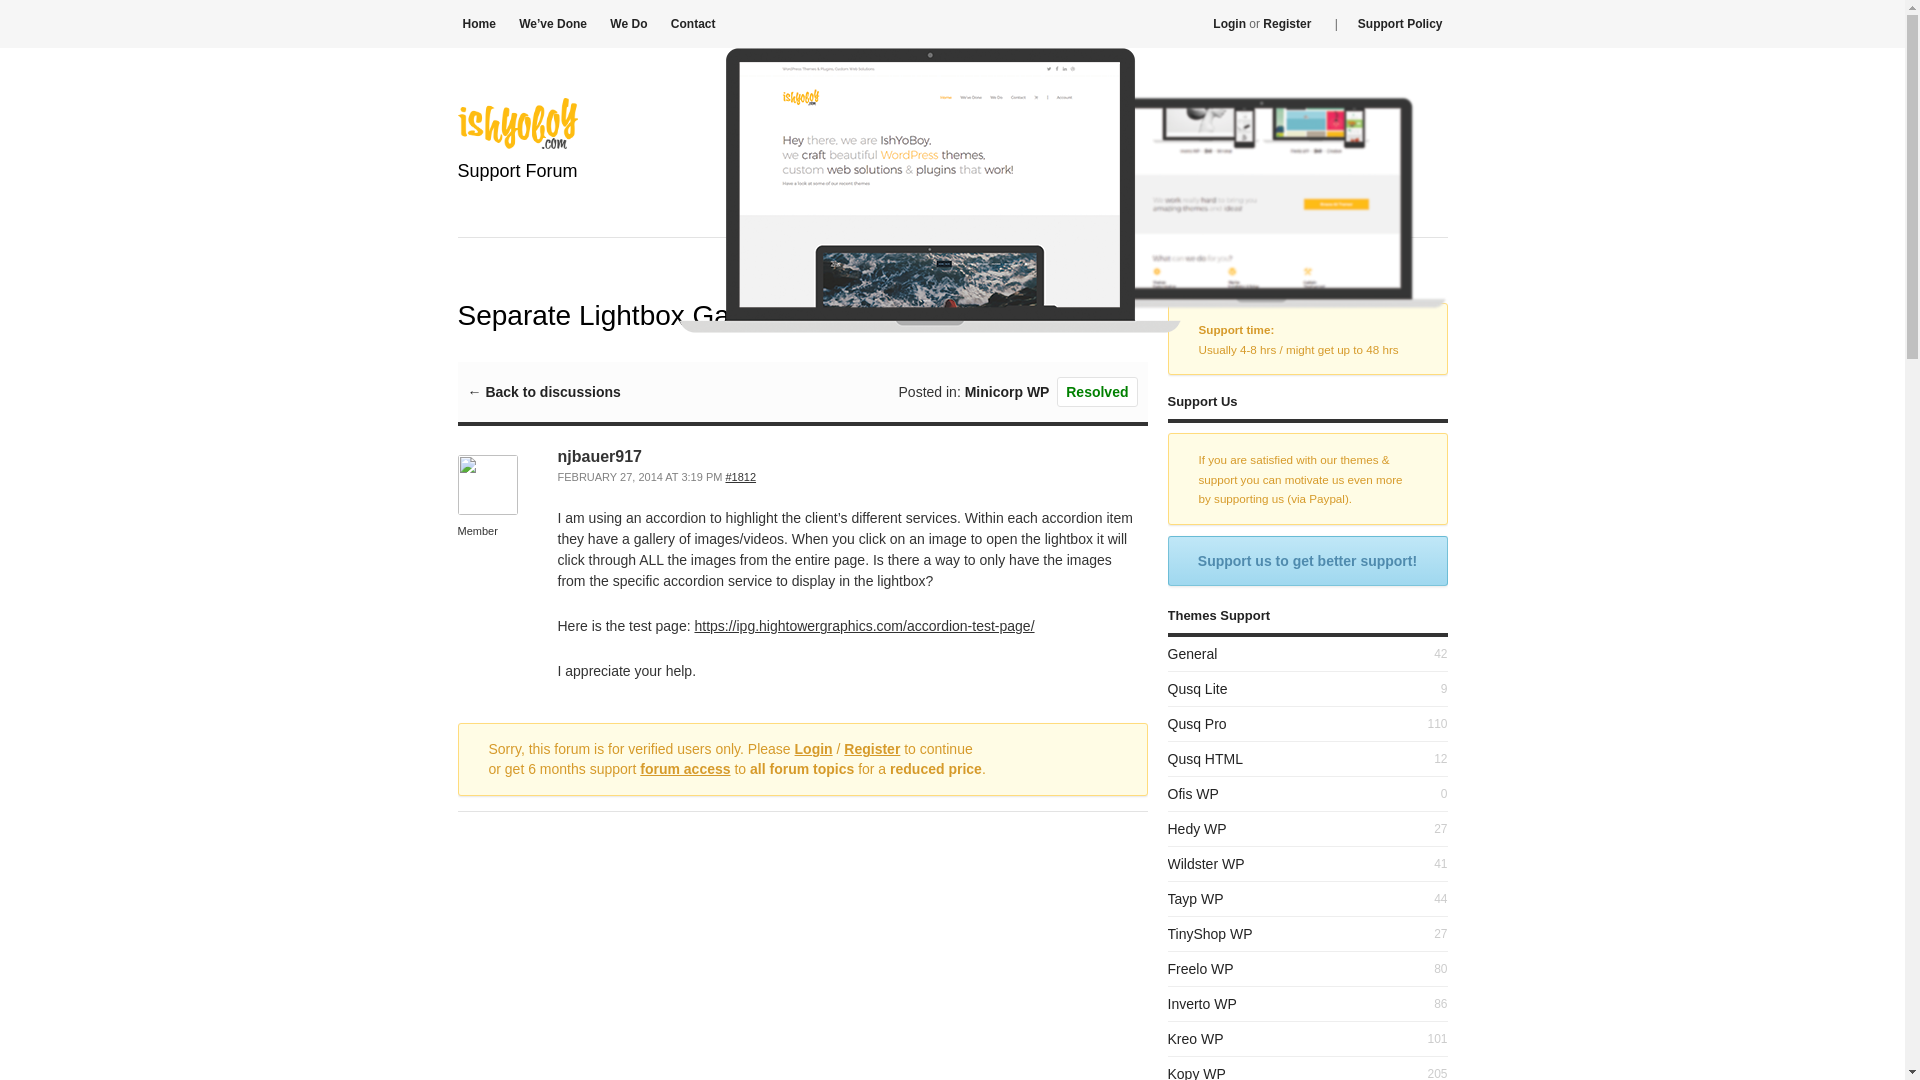  I want to click on Support Policy, so click(1400, 24).